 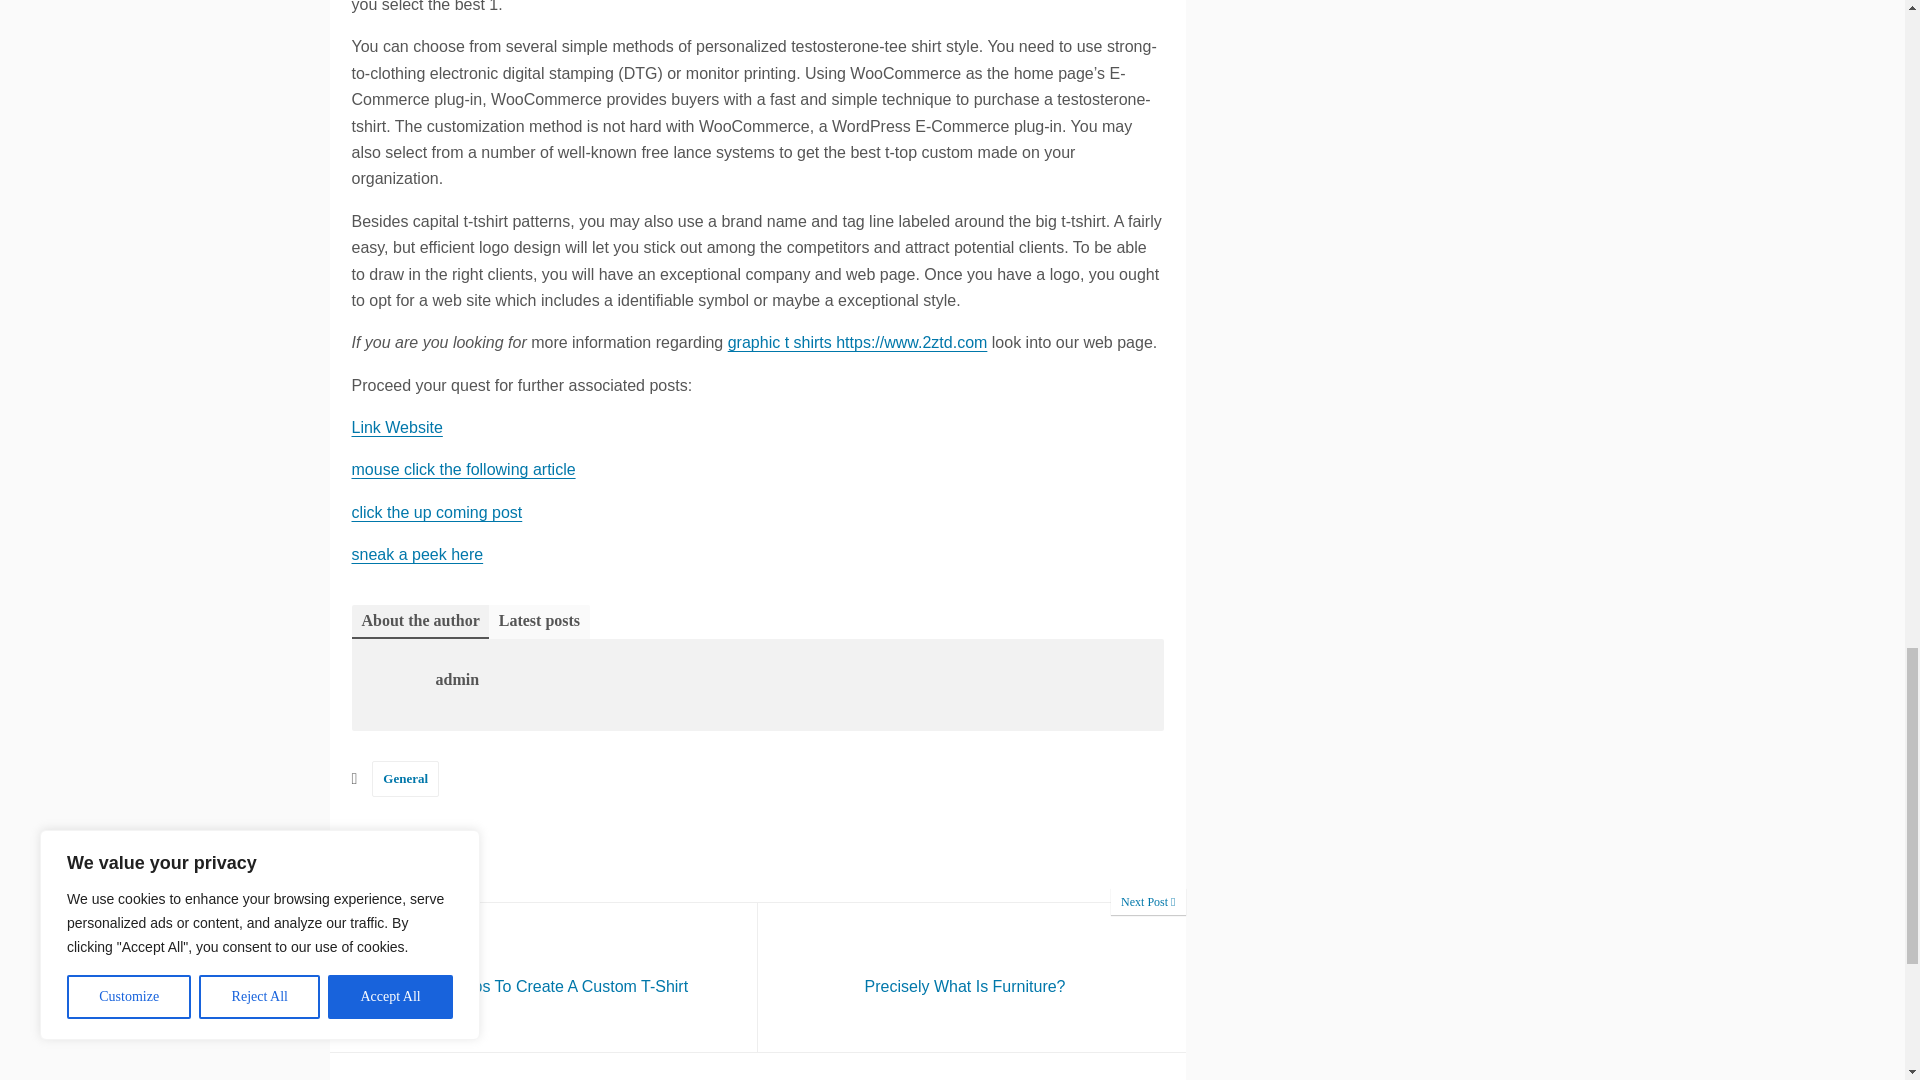 I want to click on sneak a peek here, so click(x=972, y=976).